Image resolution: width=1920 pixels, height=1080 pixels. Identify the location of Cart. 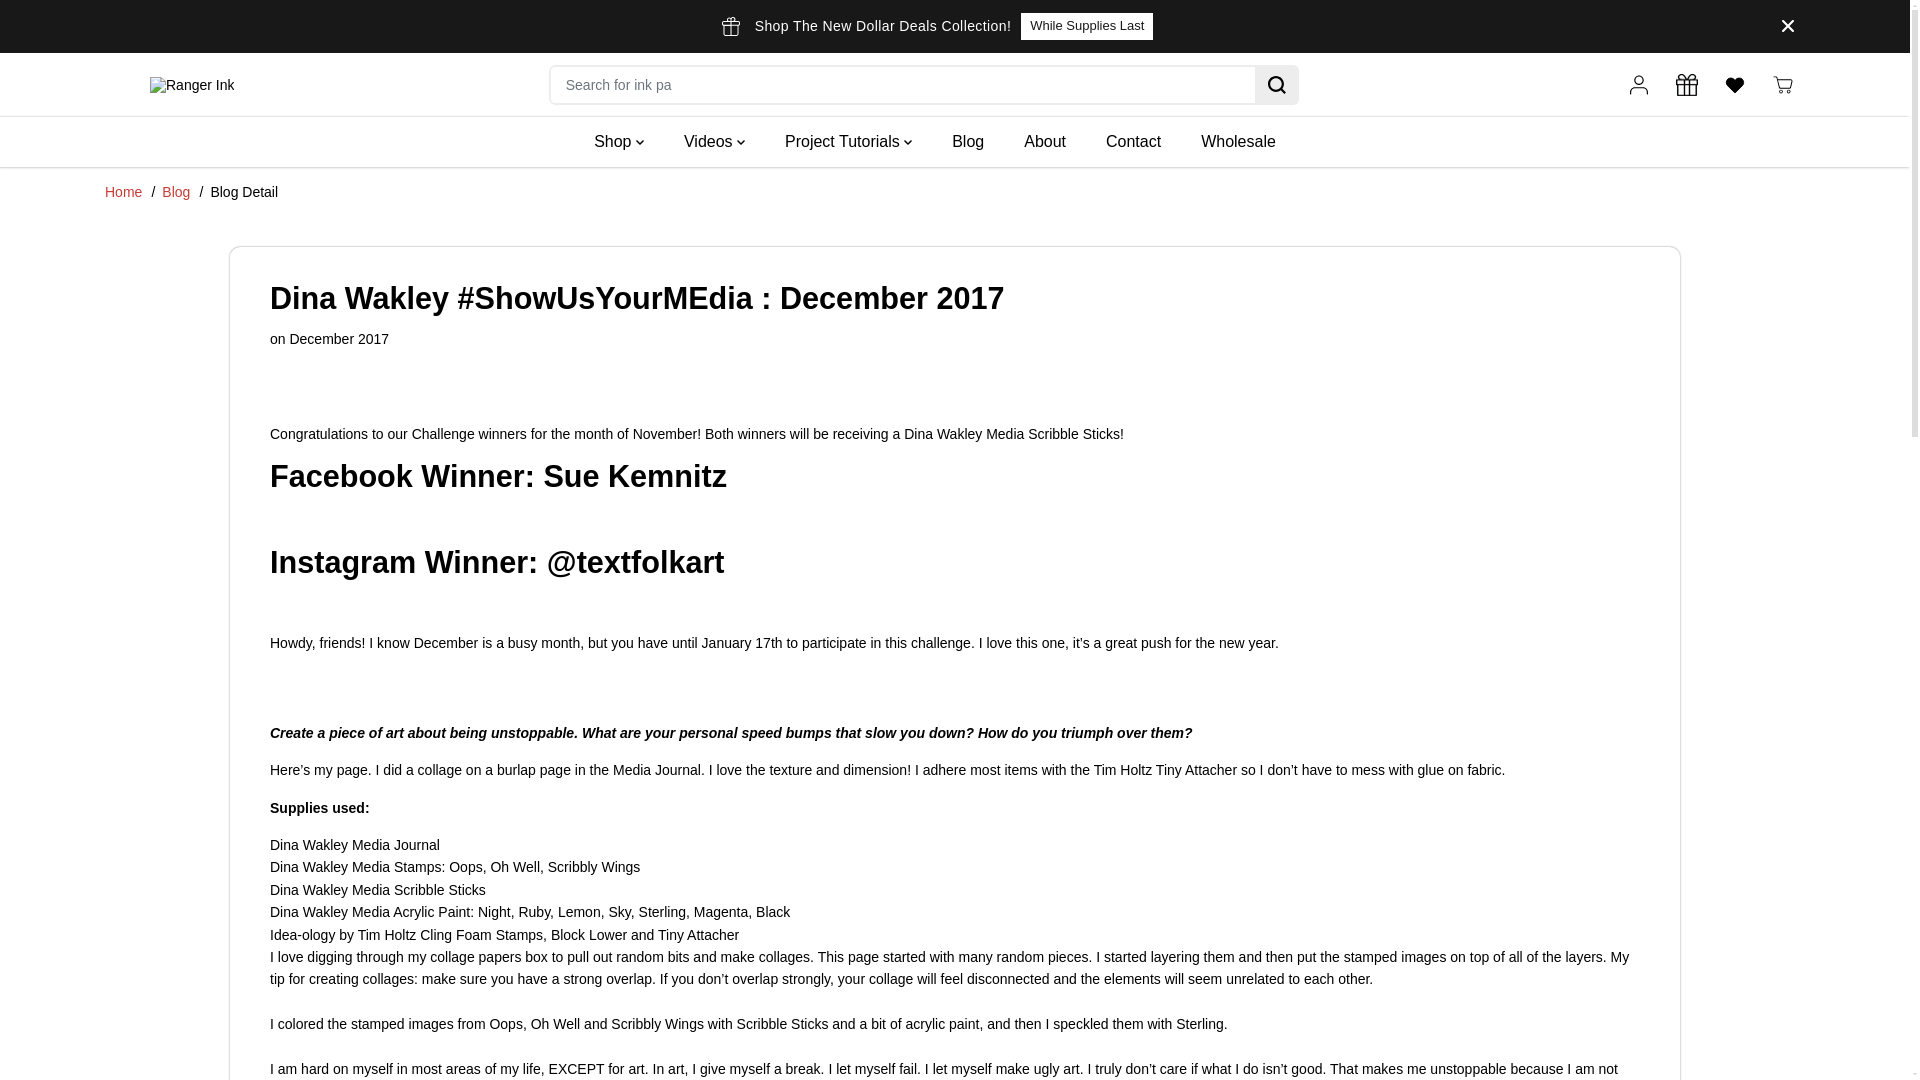
(1782, 84).